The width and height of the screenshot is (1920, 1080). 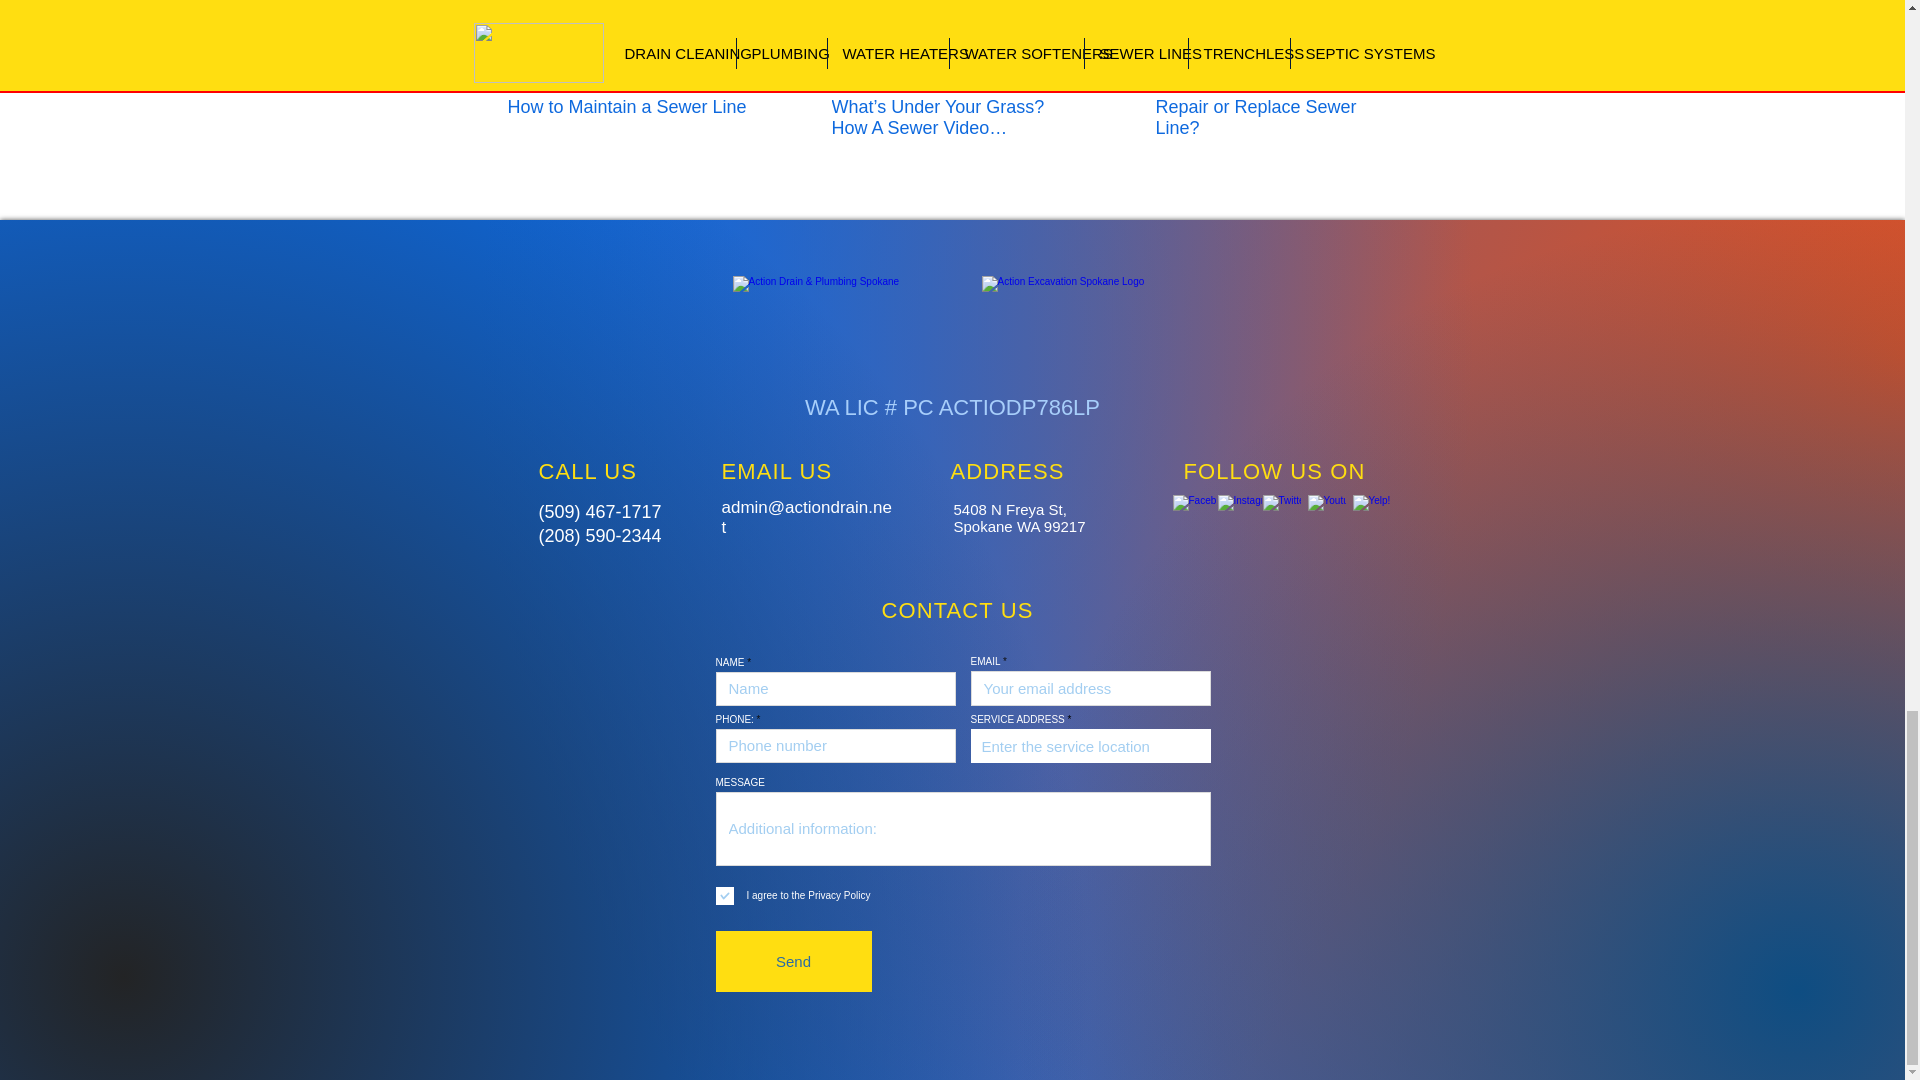 I want to click on Repair or Replace Sewer Line?, so click(x=1275, y=118).